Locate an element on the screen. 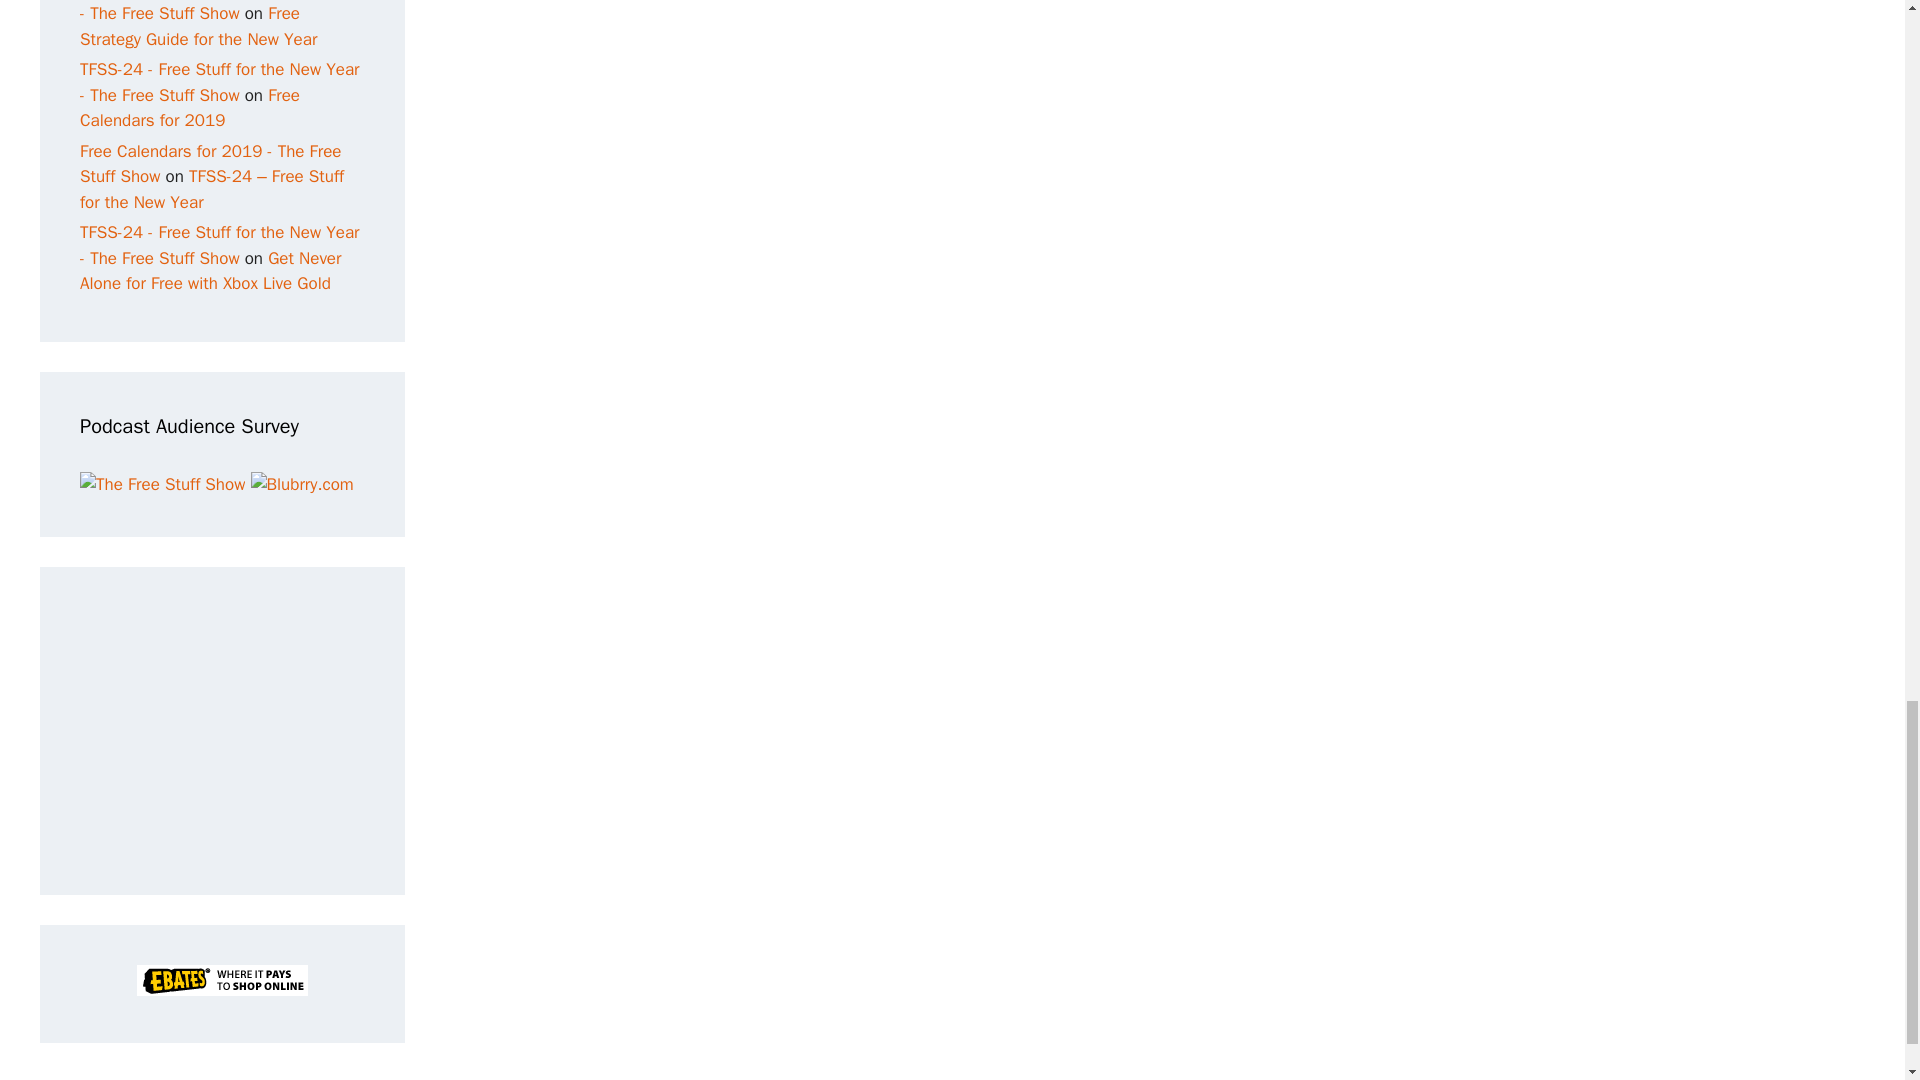 The image size is (1920, 1080). The Free Stuff Show is located at coordinates (162, 484).